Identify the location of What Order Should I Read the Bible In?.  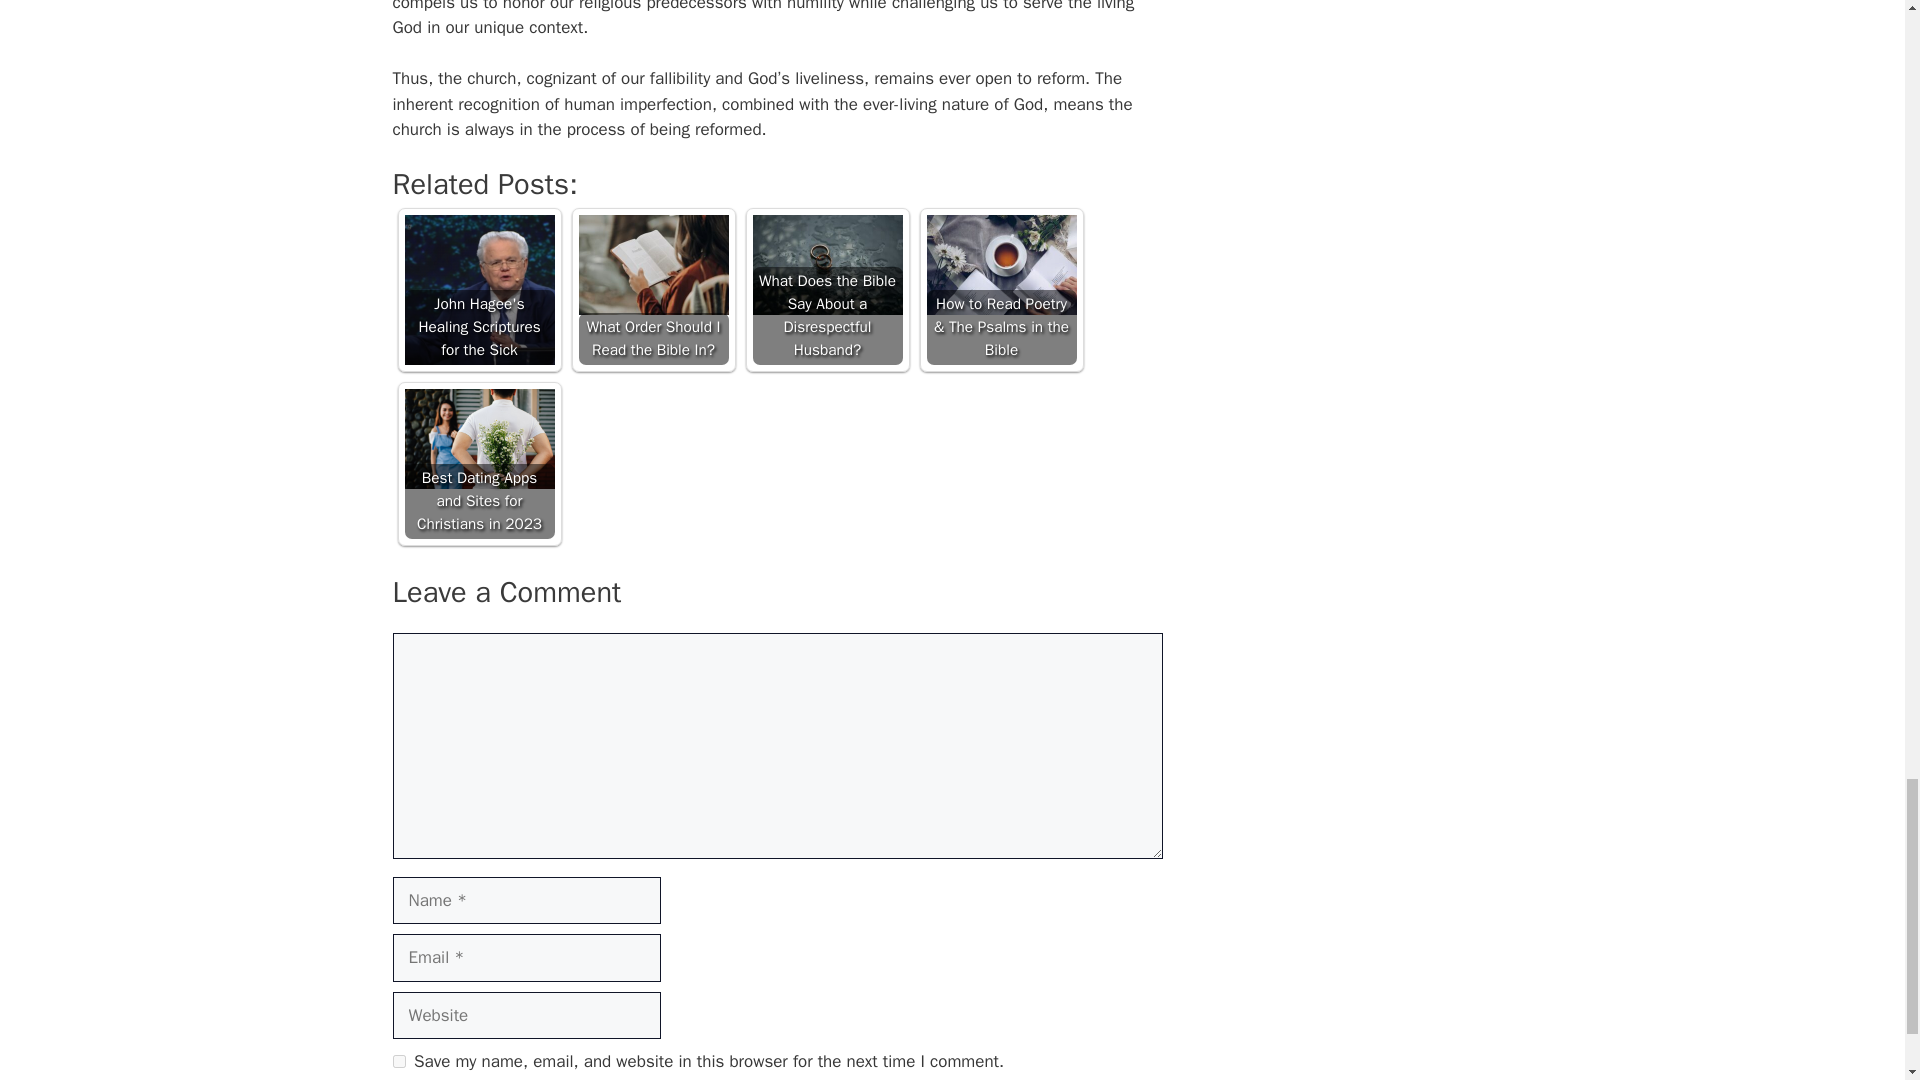
(652, 290).